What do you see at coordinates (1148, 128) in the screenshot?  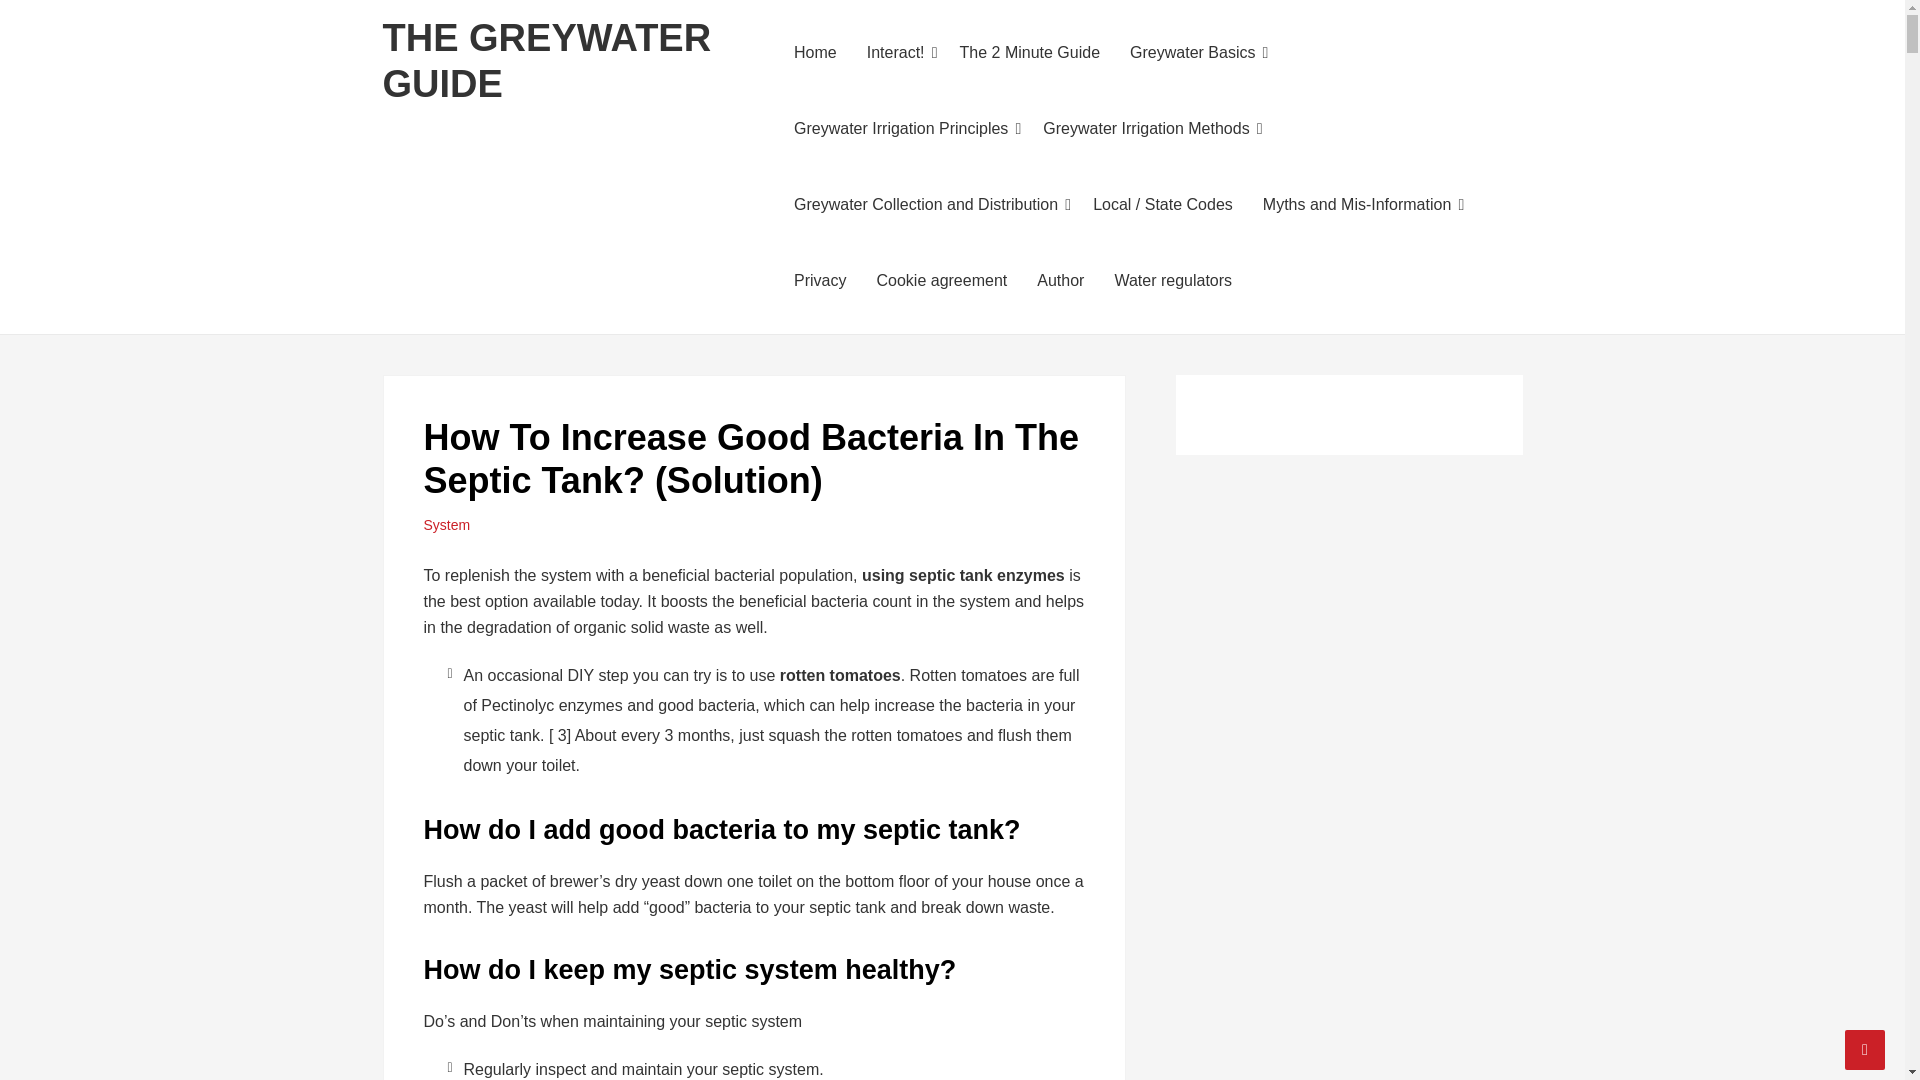 I see `Greywater Irrigation Methods` at bounding box center [1148, 128].